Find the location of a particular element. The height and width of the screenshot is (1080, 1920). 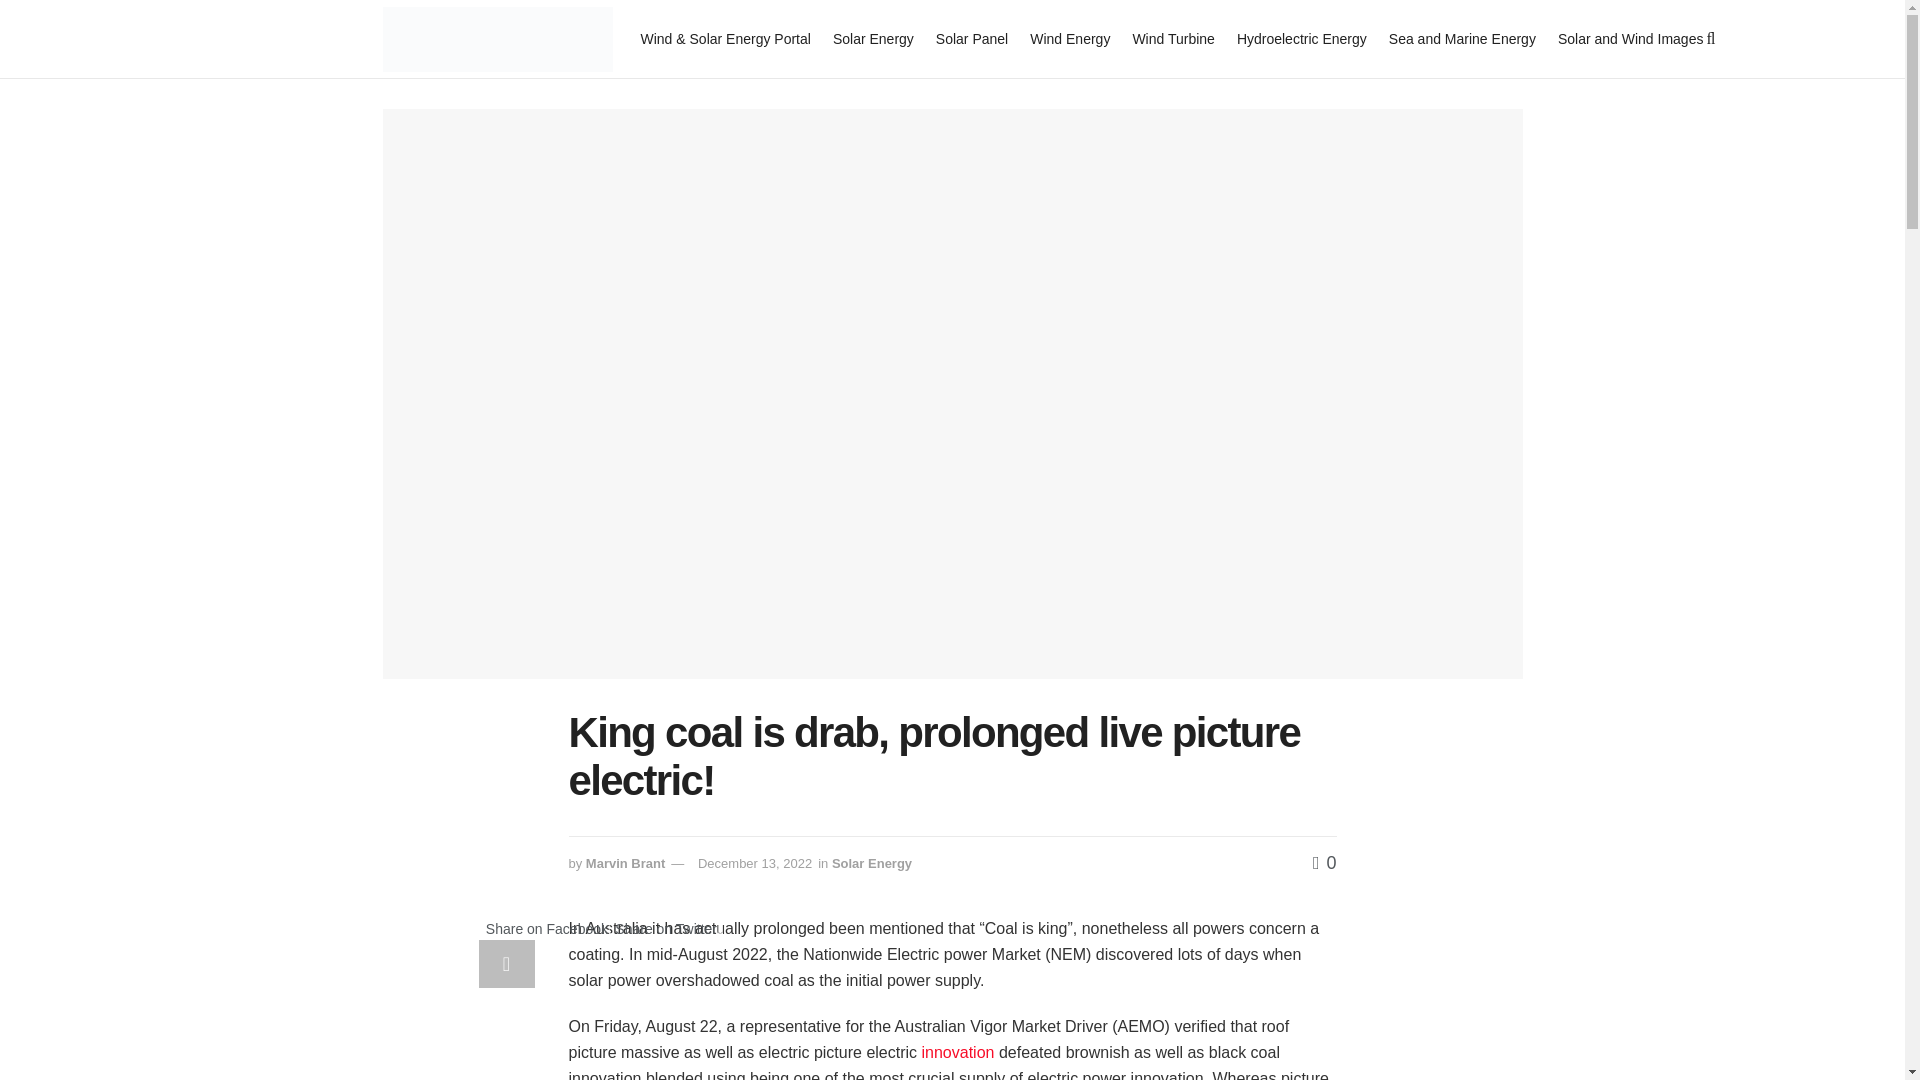

innovation is located at coordinates (958, 1052).